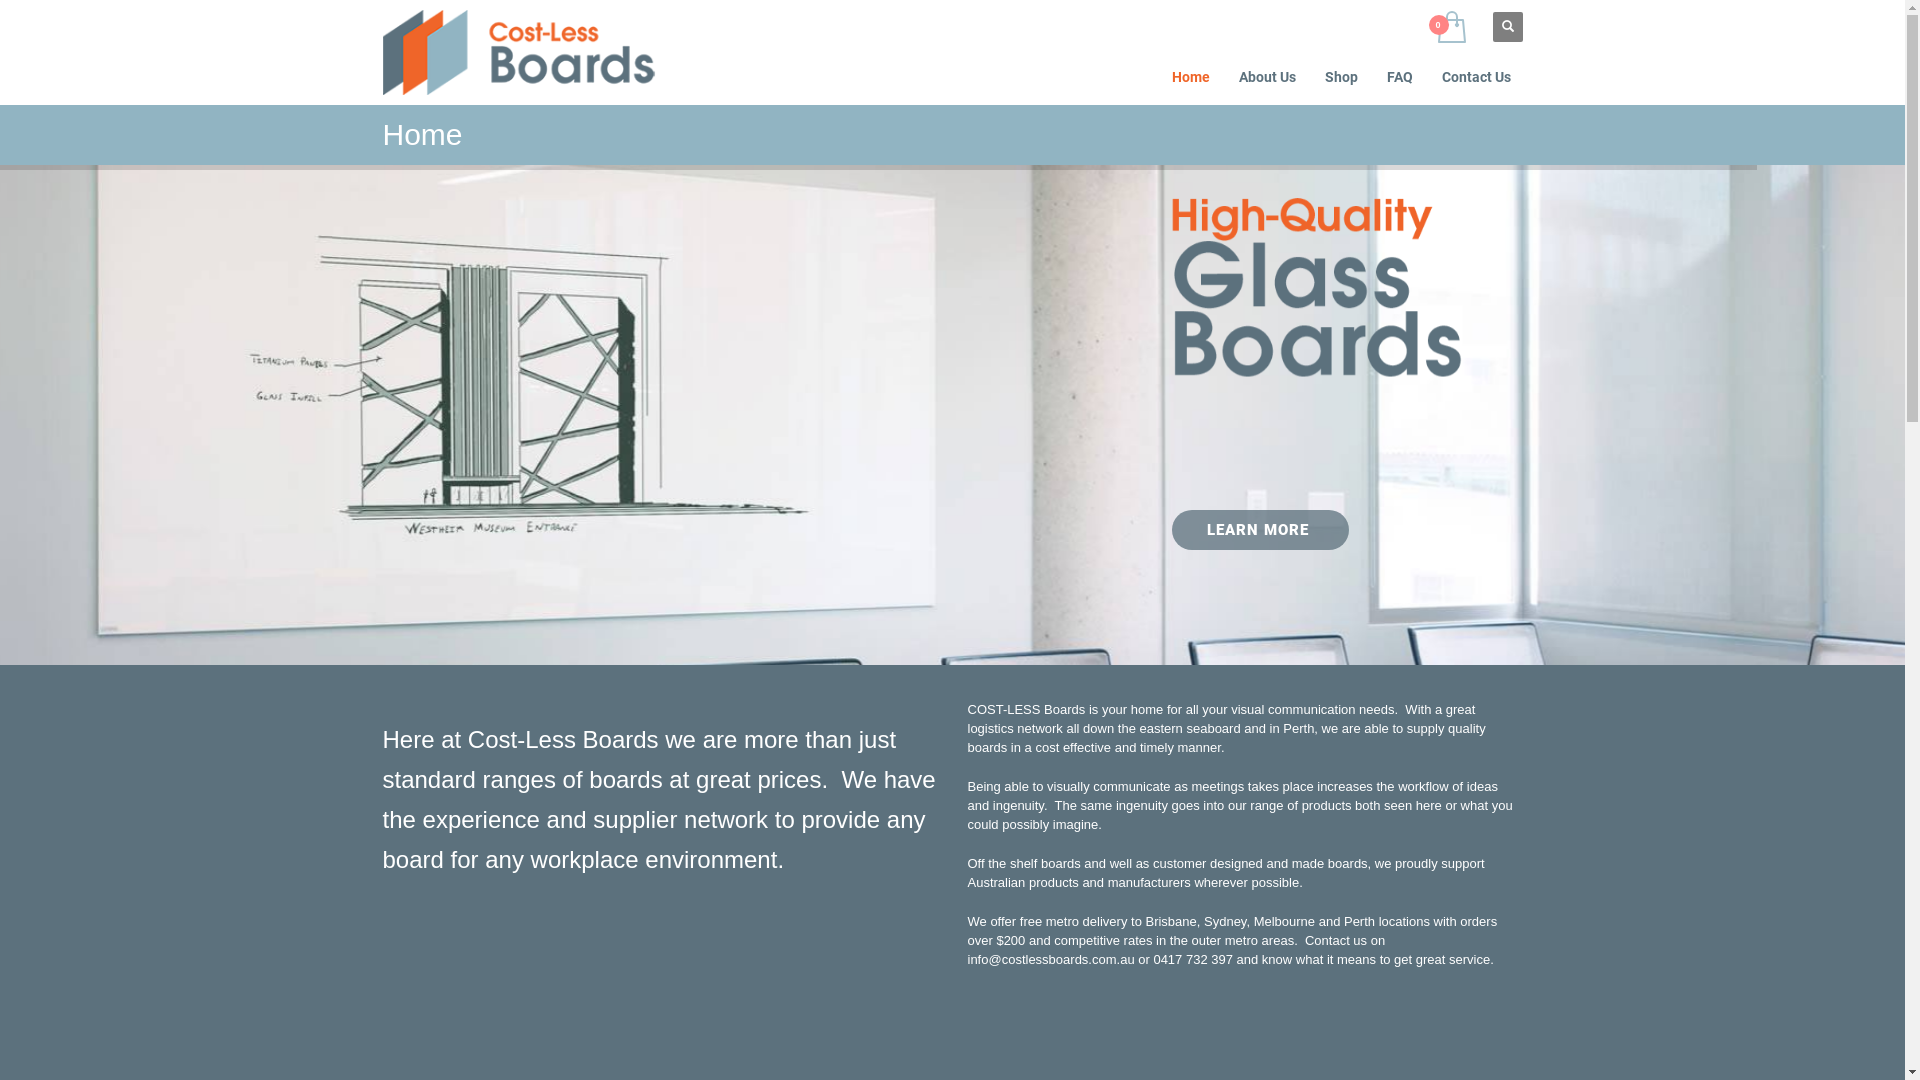 The image size is (1920, 1080). I want to click on LEARN MORE, so click(1260, 530).